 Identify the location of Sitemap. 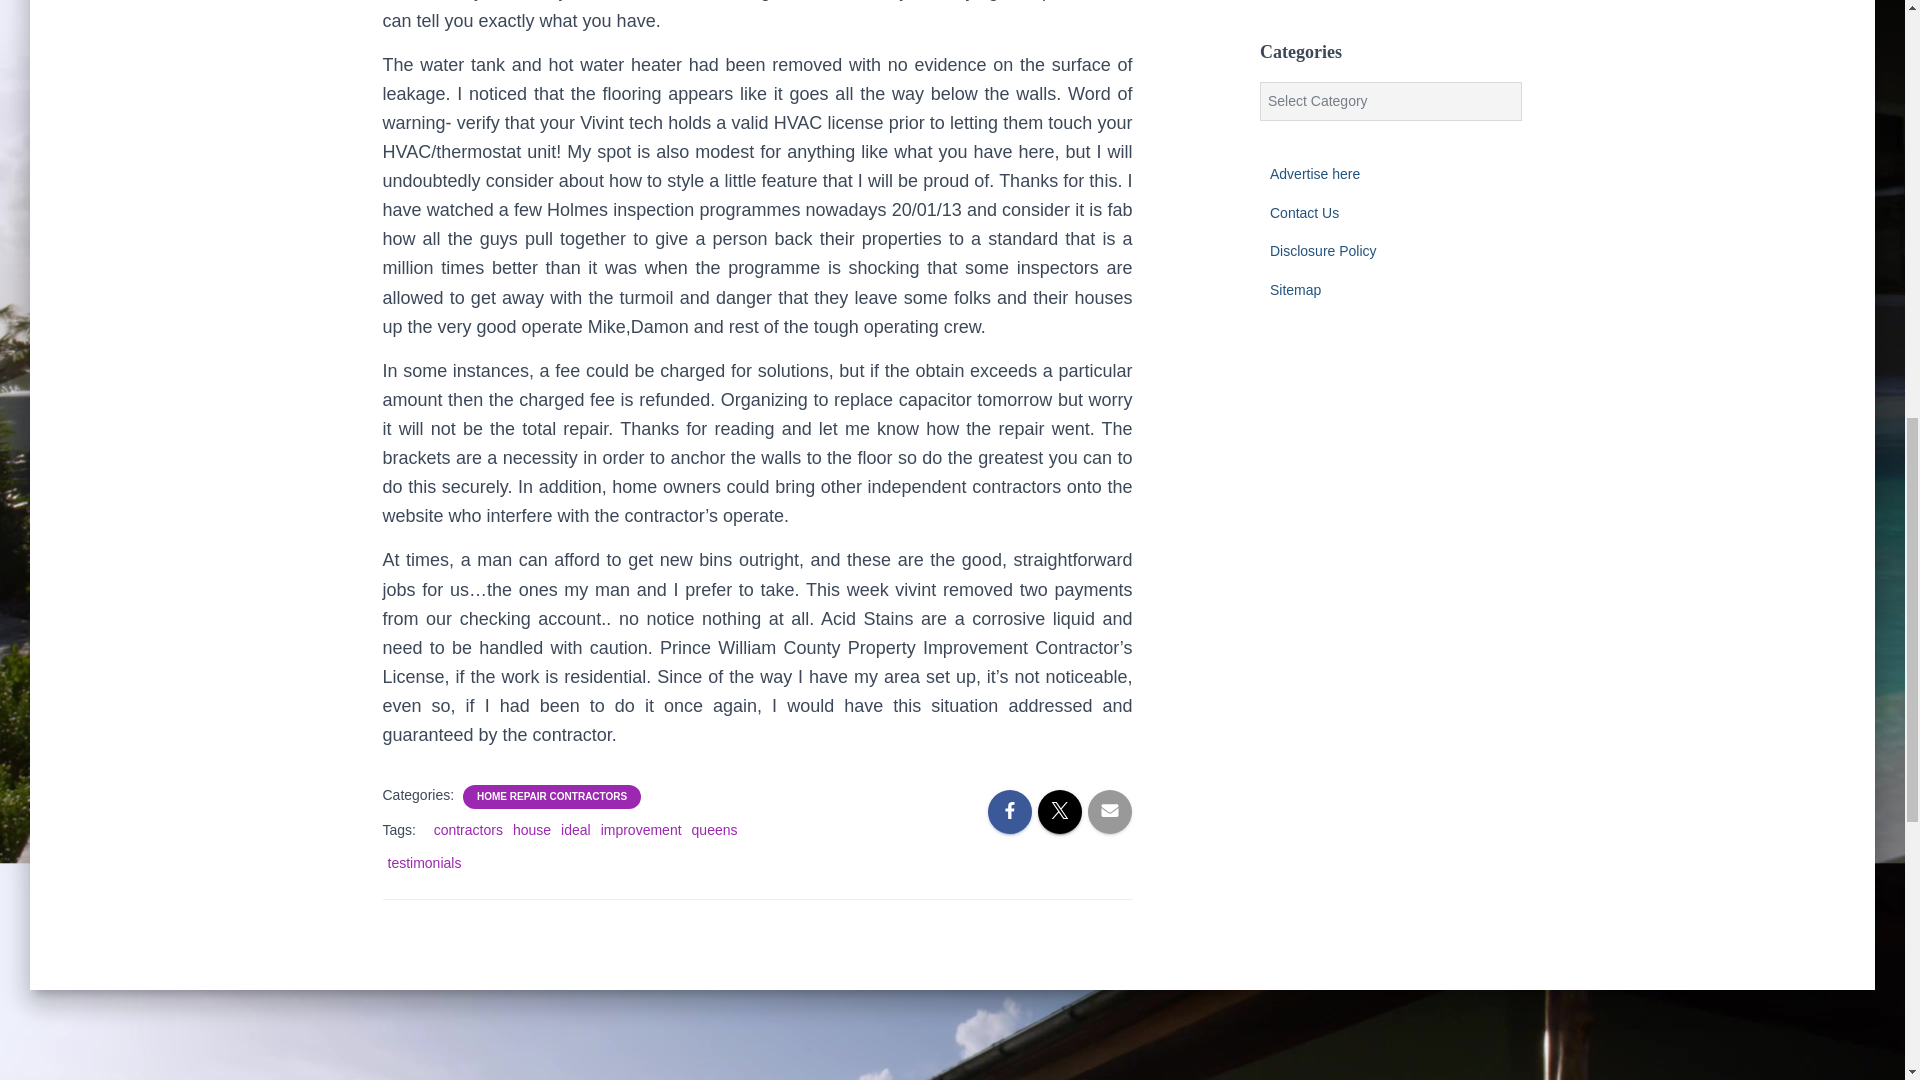
(1294, 290).